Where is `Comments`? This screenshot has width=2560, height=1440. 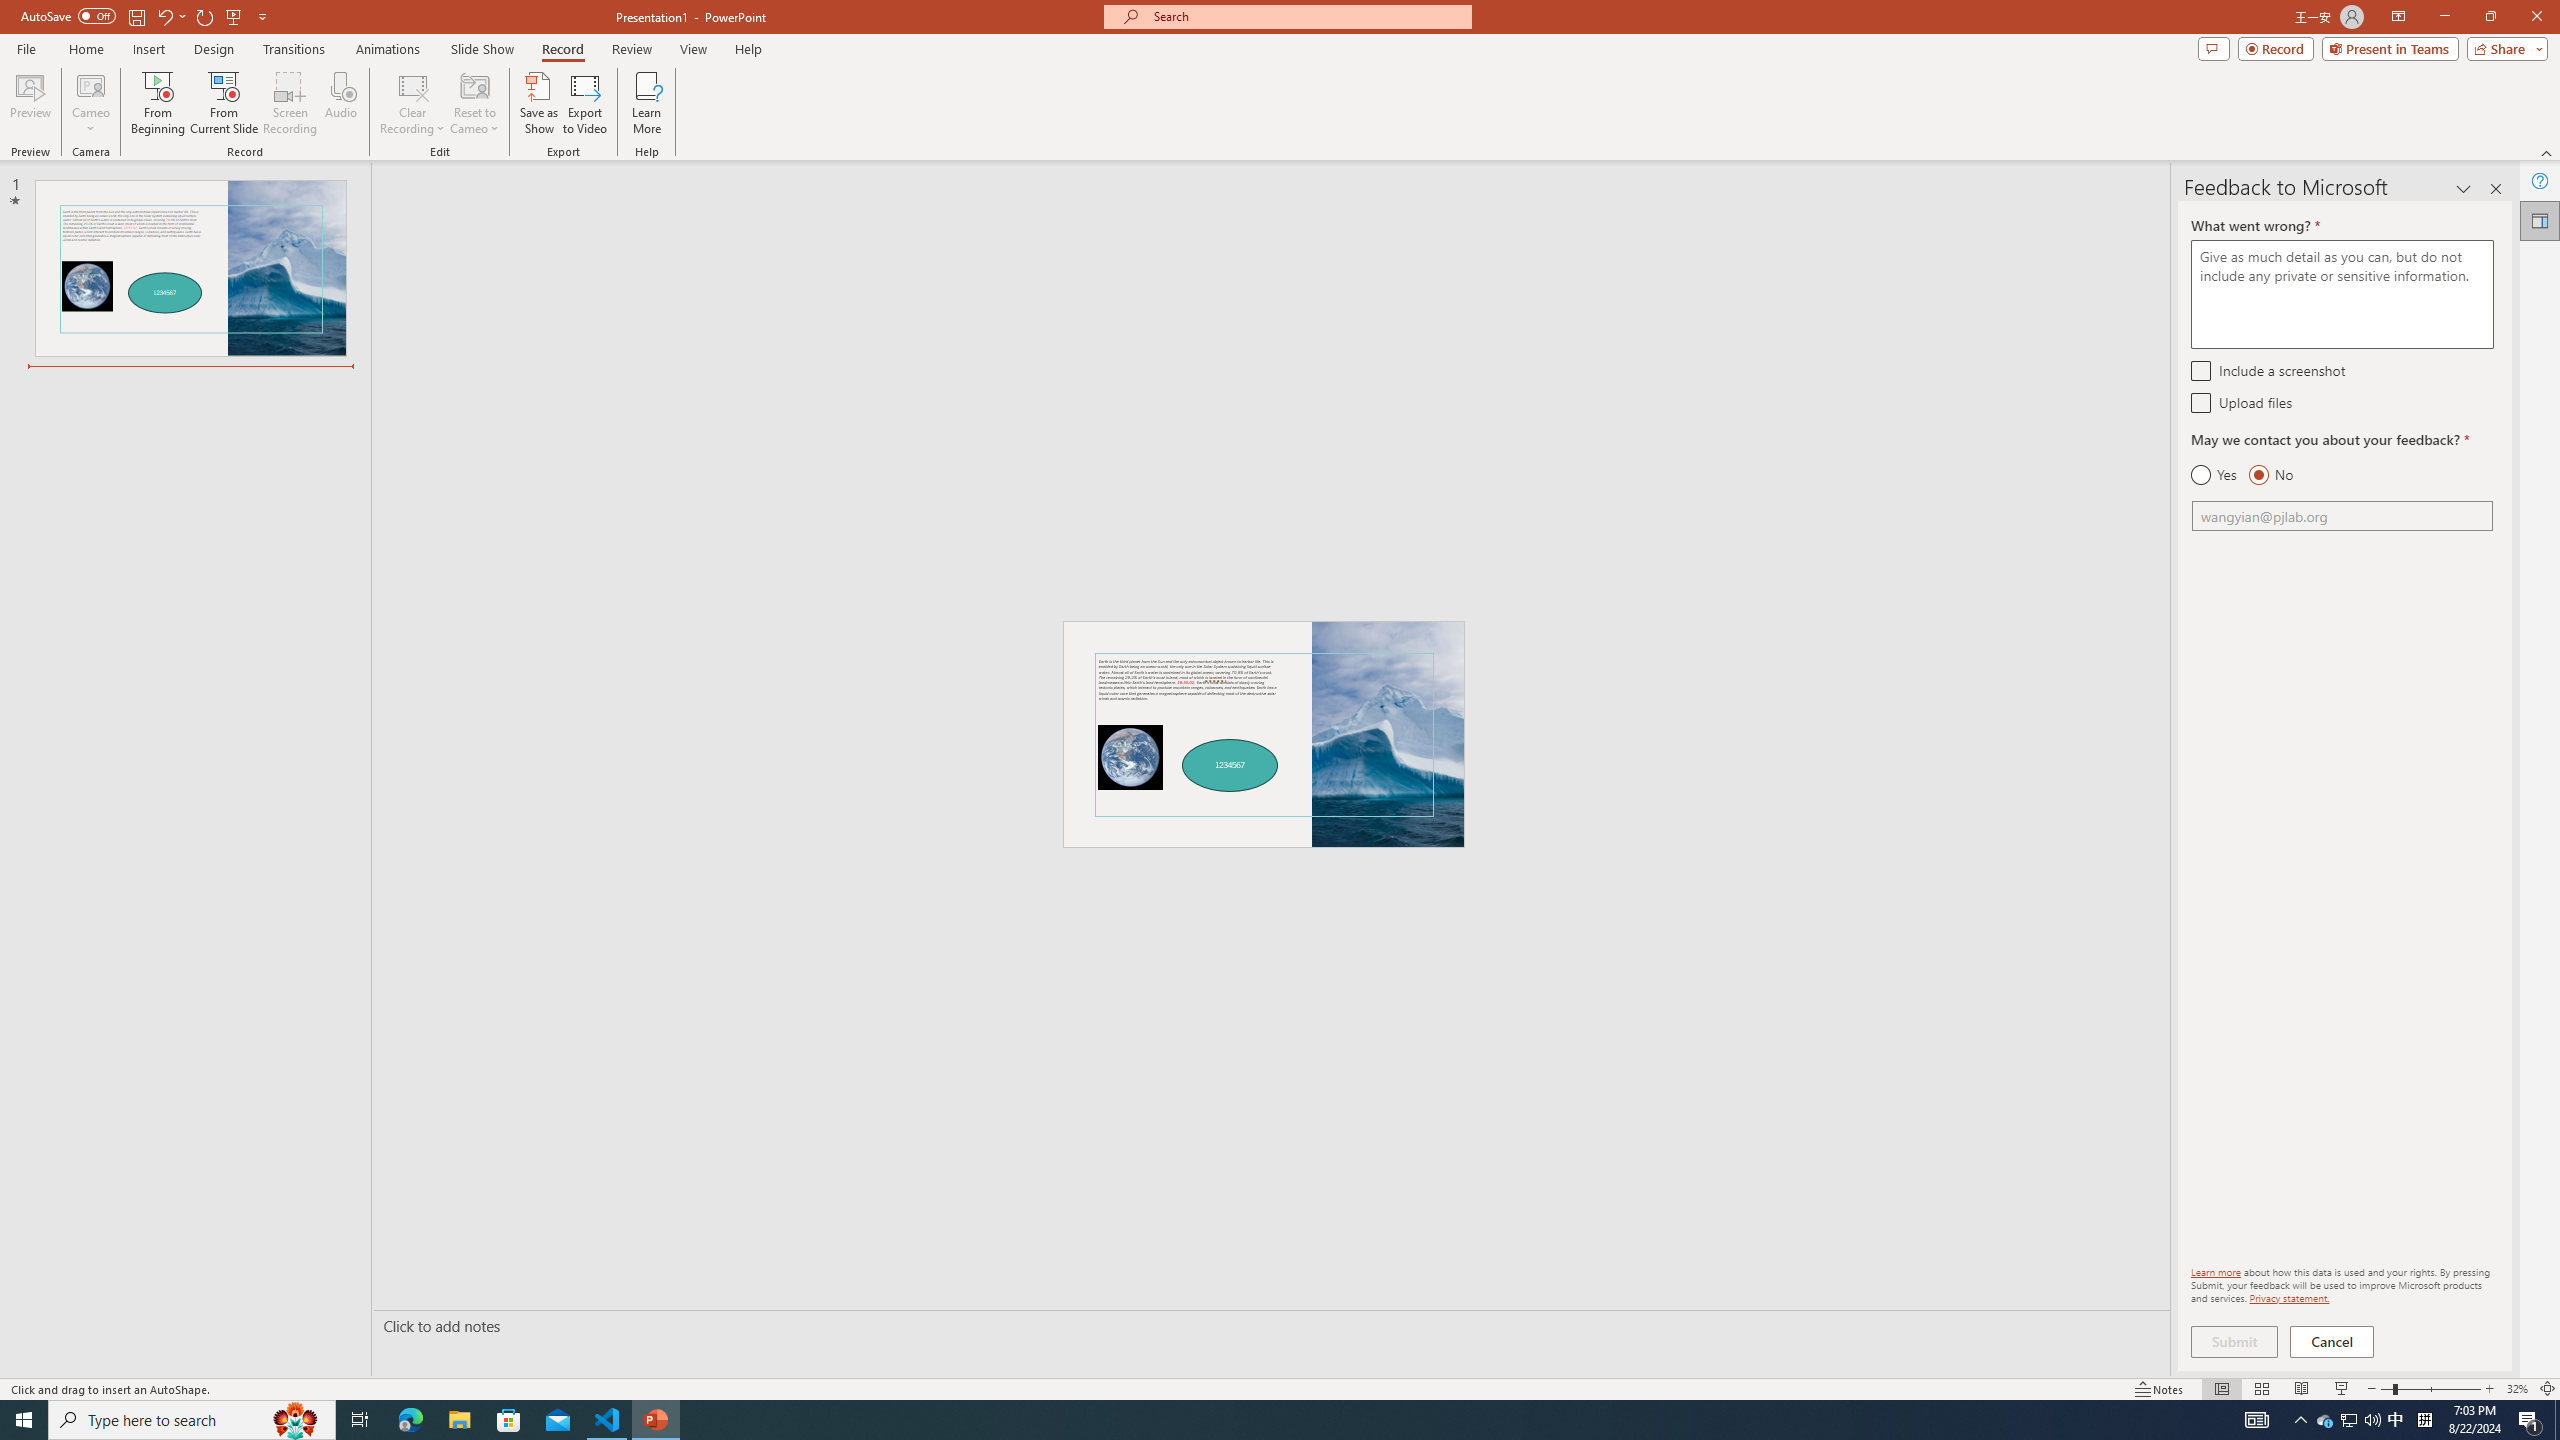
Comments is located at coordinates (2214, 48).